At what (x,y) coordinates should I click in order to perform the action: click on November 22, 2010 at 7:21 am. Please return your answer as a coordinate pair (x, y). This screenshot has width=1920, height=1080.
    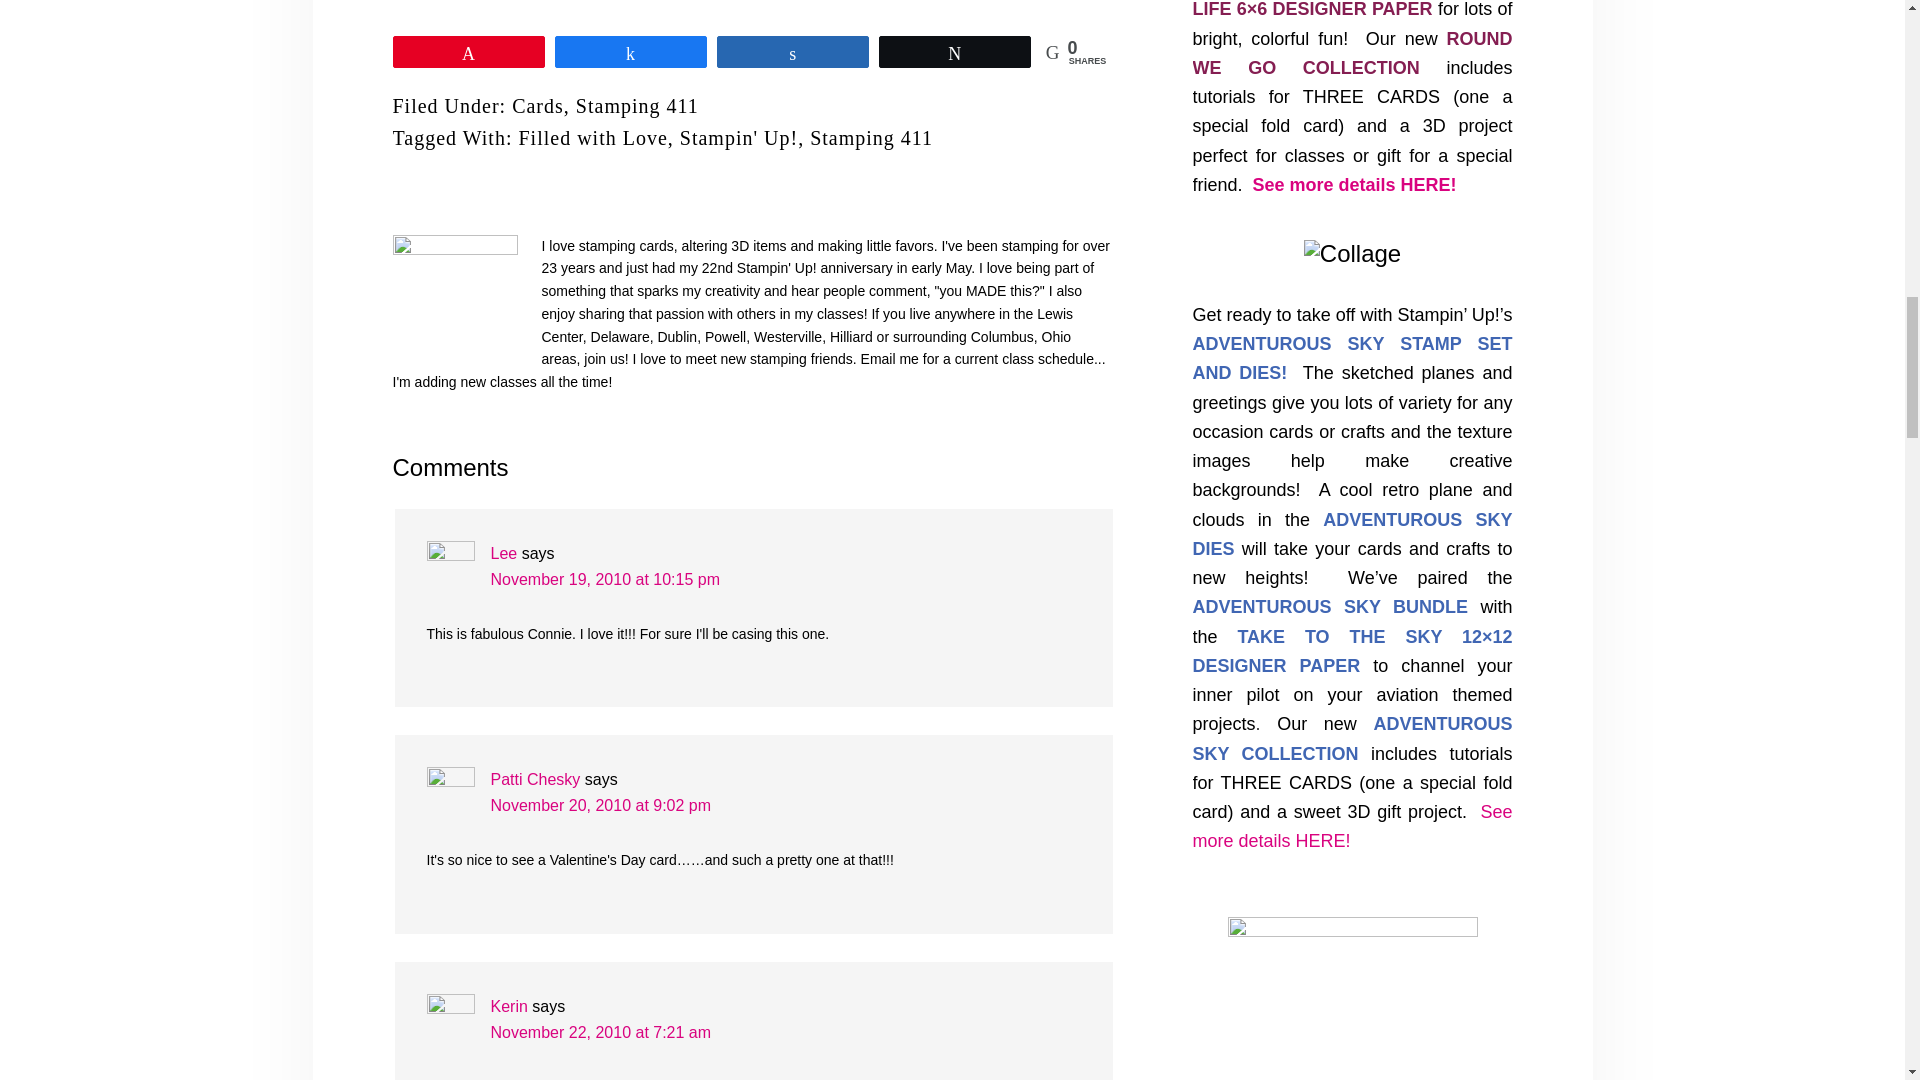
    Looking at the image, I should click on (600, 1032).